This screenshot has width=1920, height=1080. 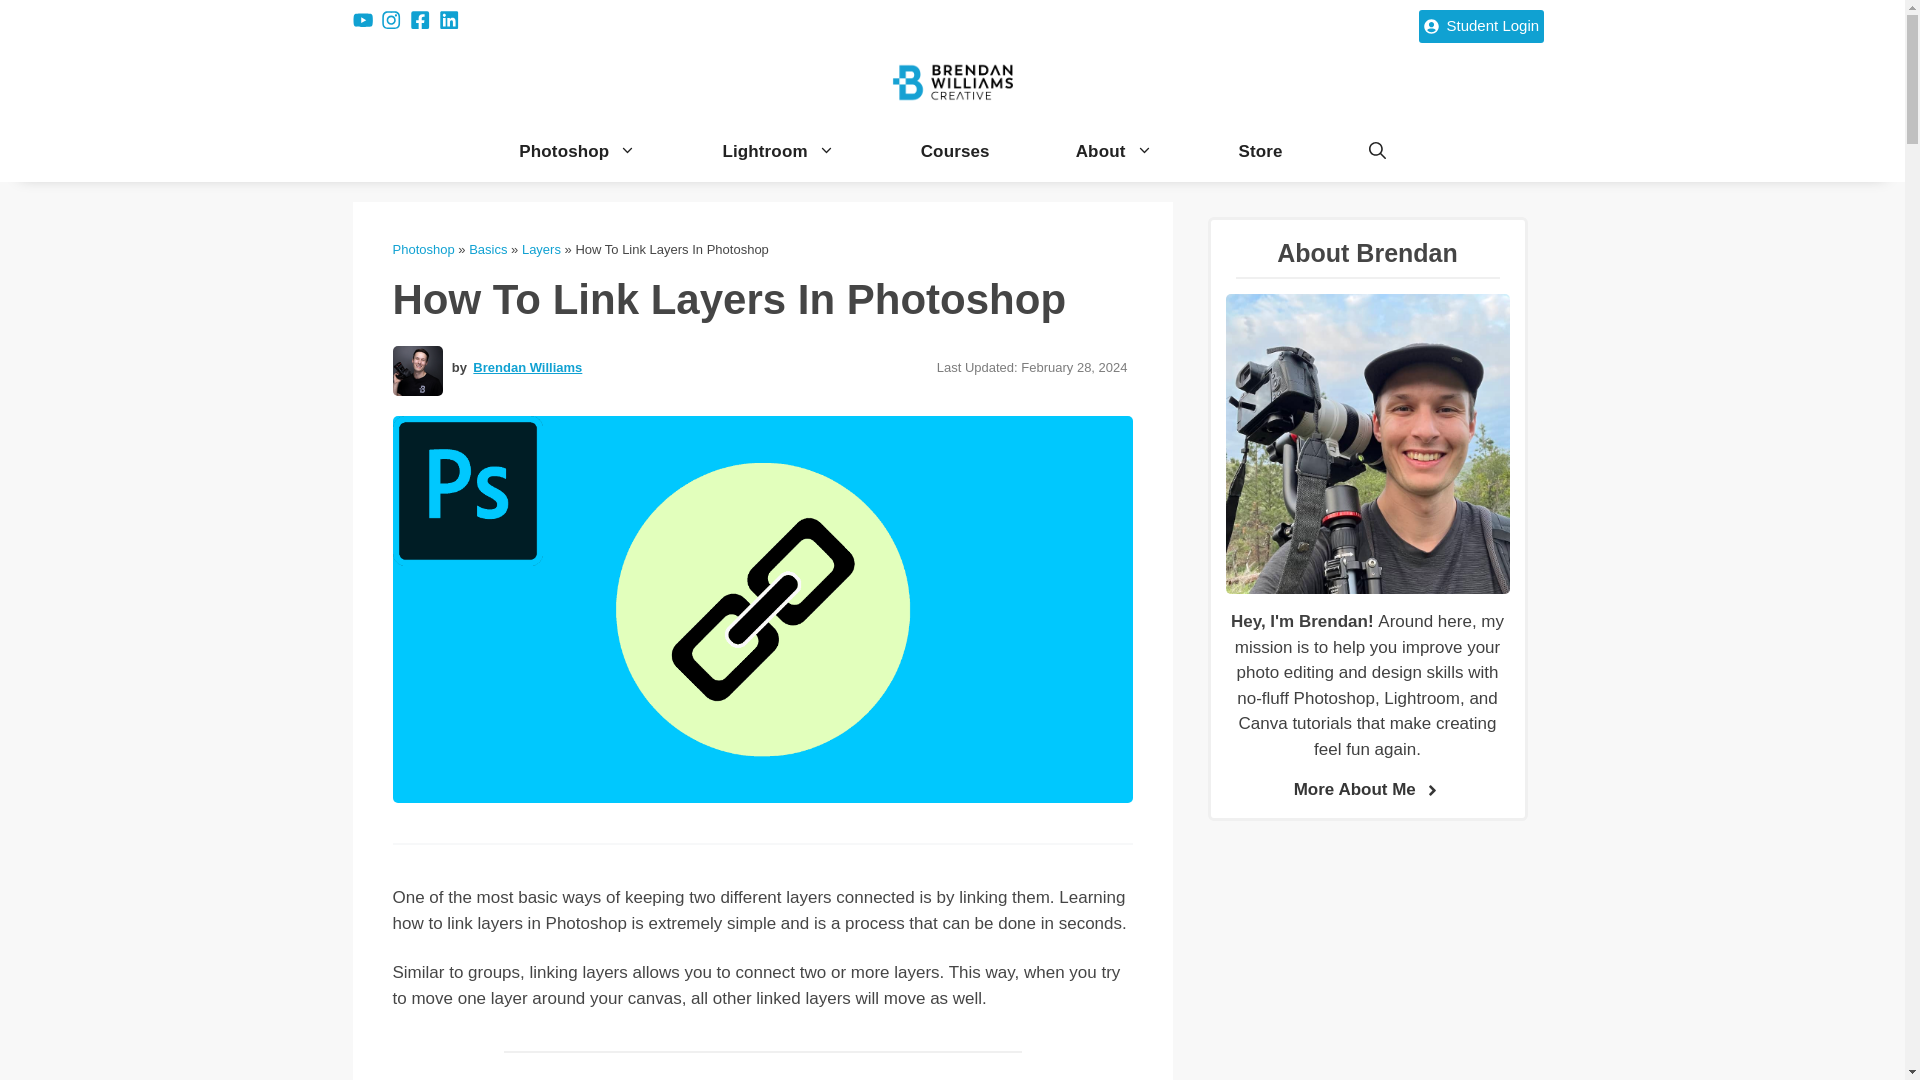 What do you see at coordinates (1261, 152) in the screenshot?
I see `Store` at bounding box center [1261, 152].